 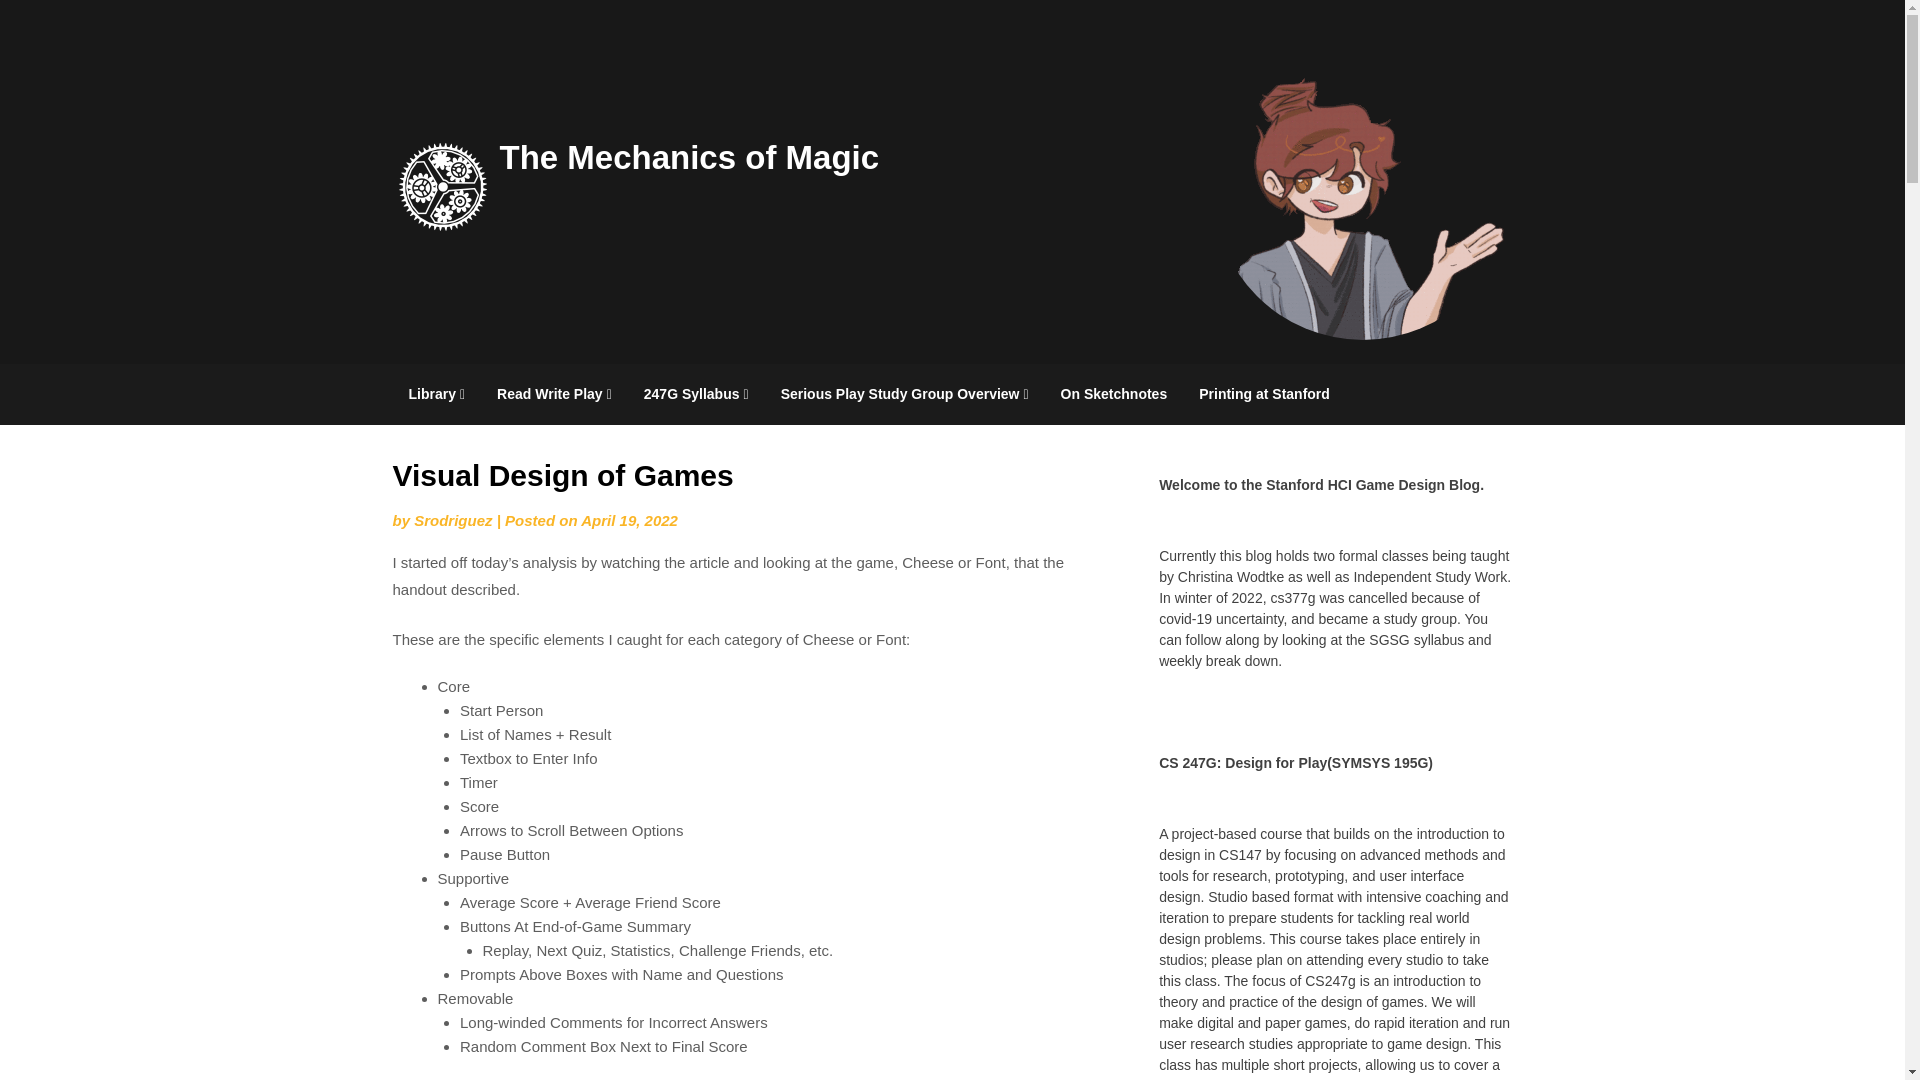 I want to click on 247G Syllabus, so click(x=696, y=394).